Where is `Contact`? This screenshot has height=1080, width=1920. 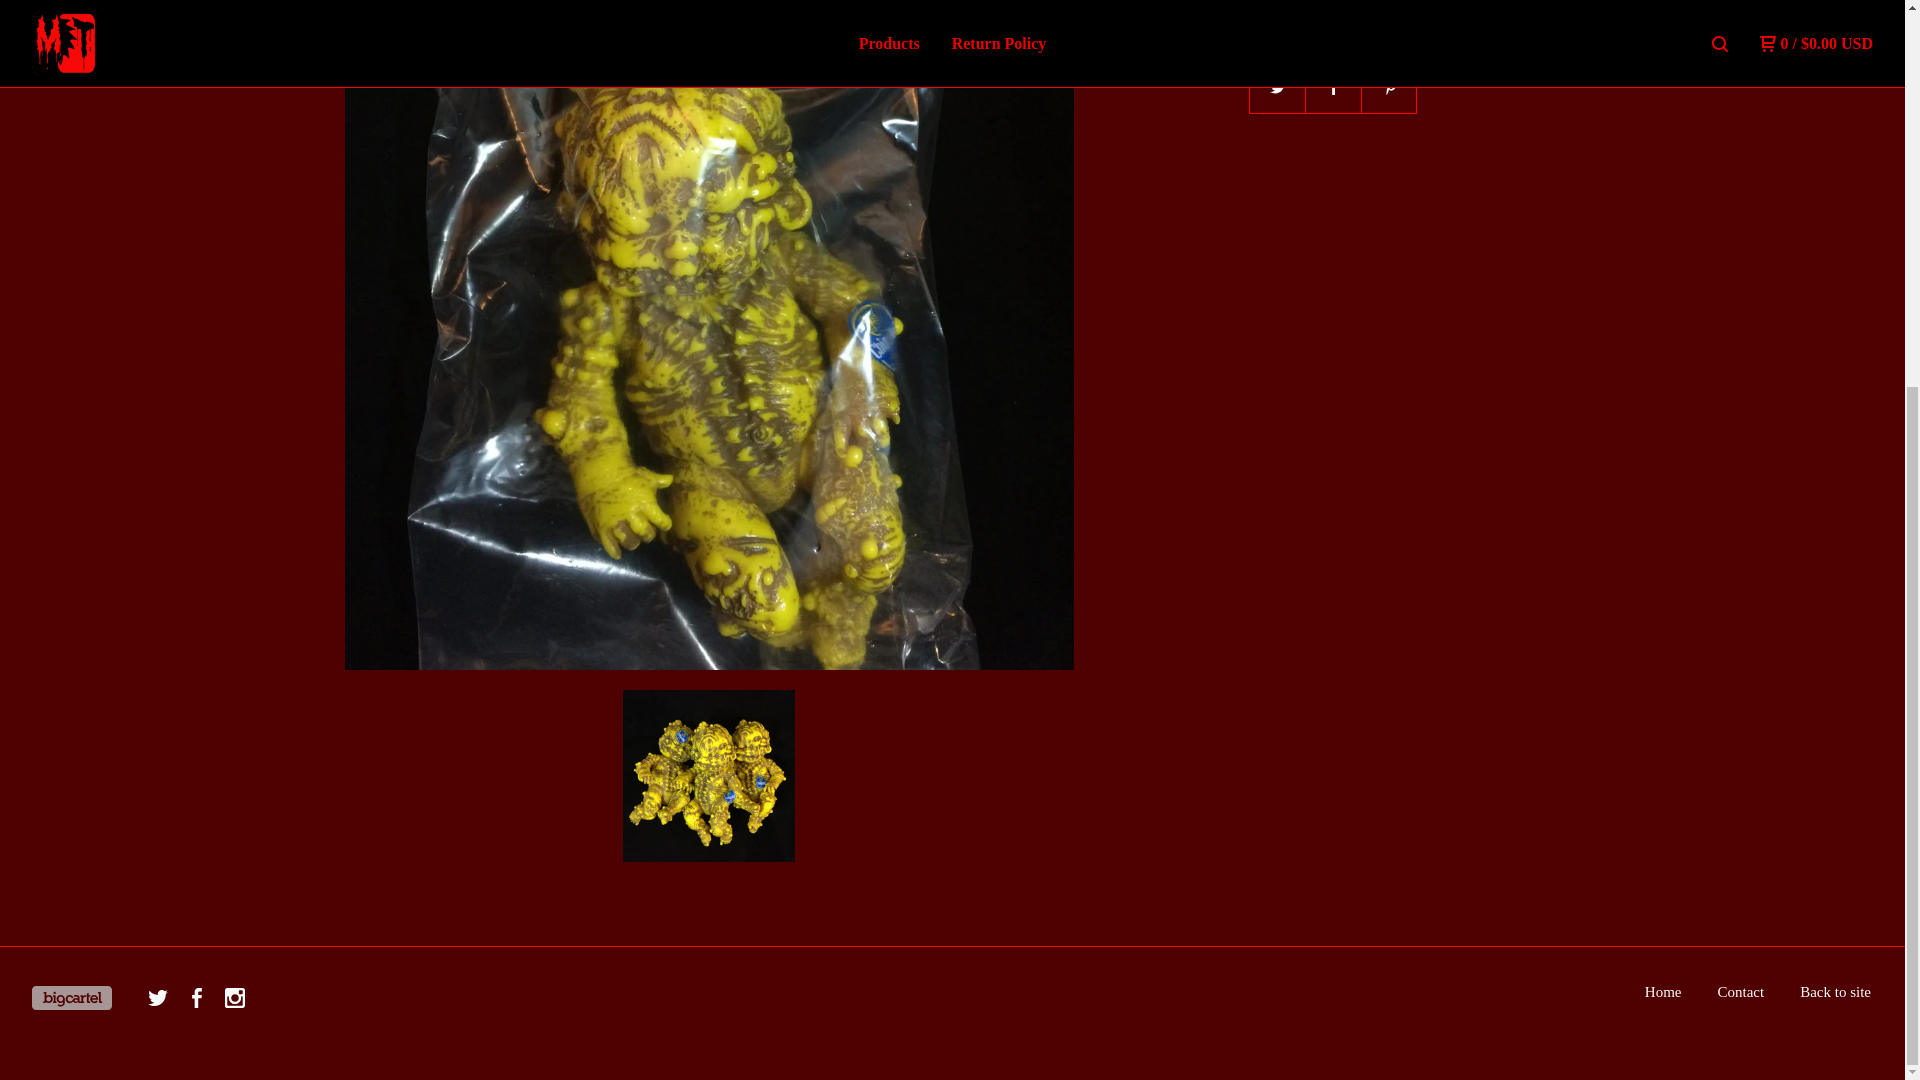 Contact is located at coordinates (1741, 992).